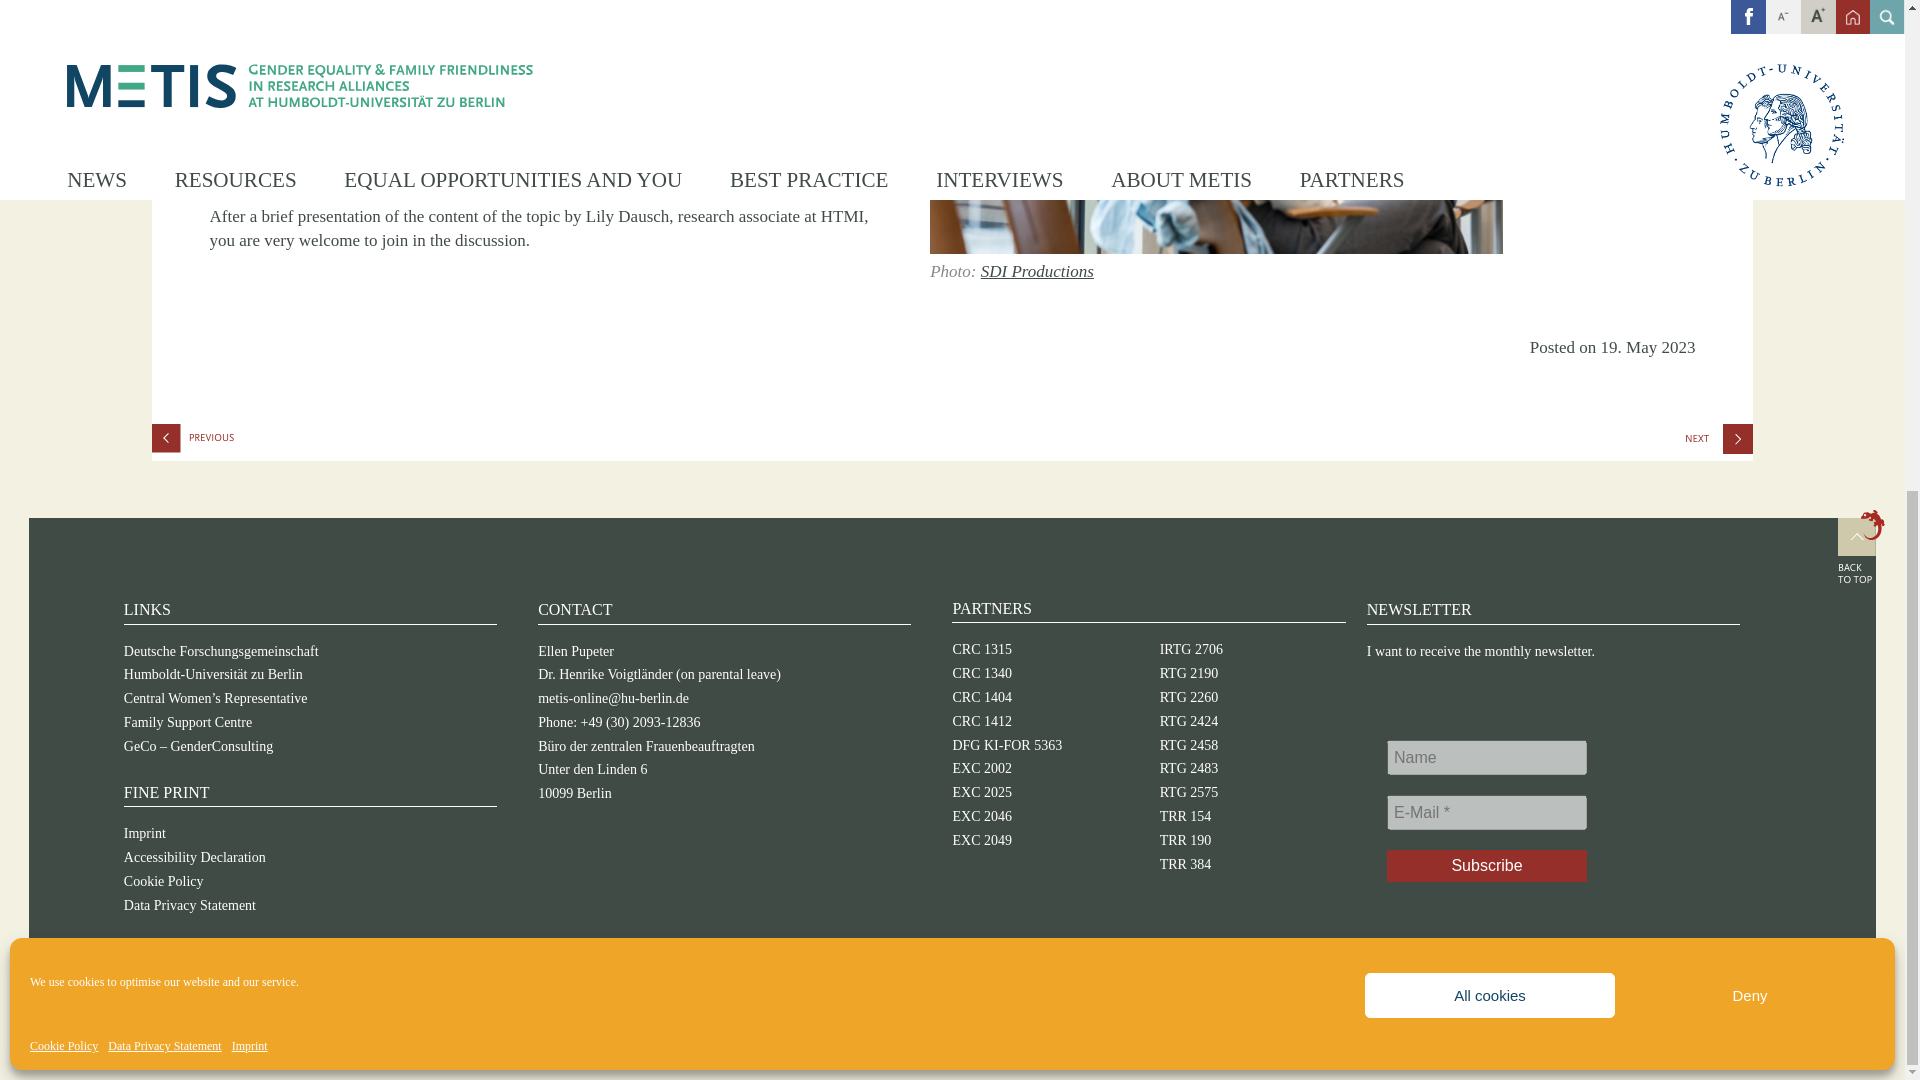 The height and width of the screenshot is (1080, 1920). I want to click on Data Privacy Statement, so click(164, 150).